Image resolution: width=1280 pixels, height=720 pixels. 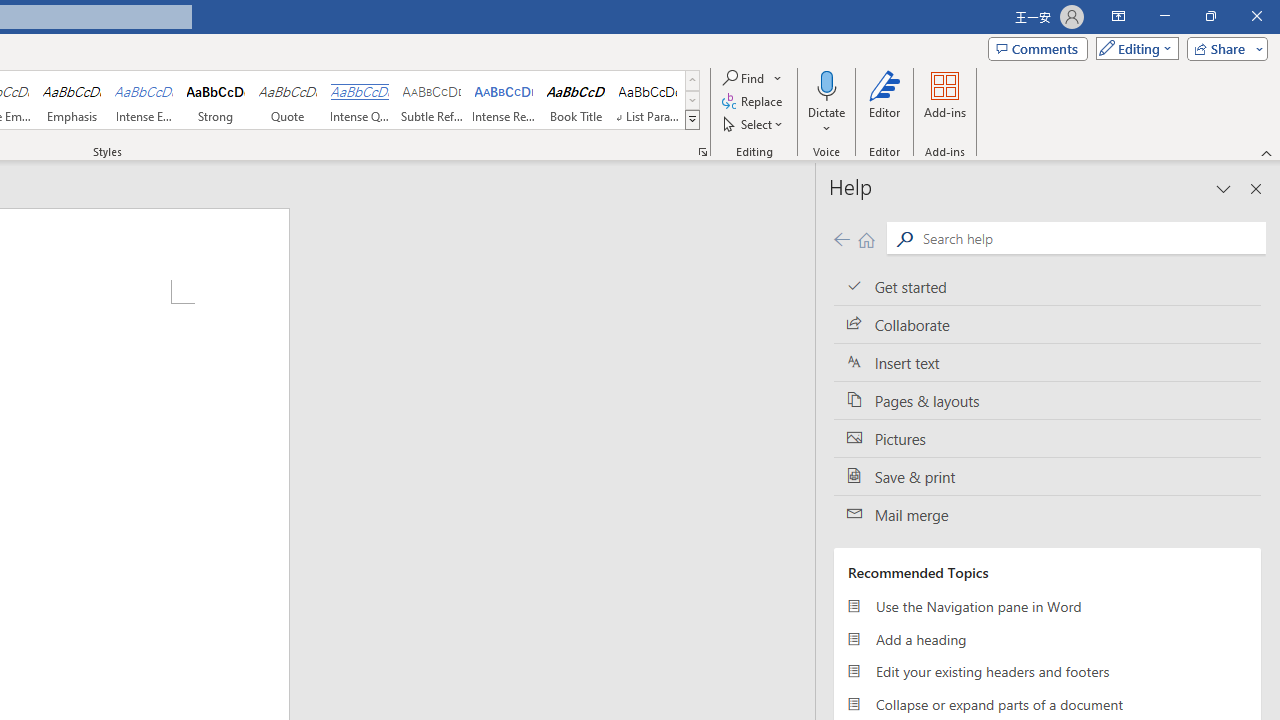 I want to click on Intense Emphasis, so click(x=144, y=100).